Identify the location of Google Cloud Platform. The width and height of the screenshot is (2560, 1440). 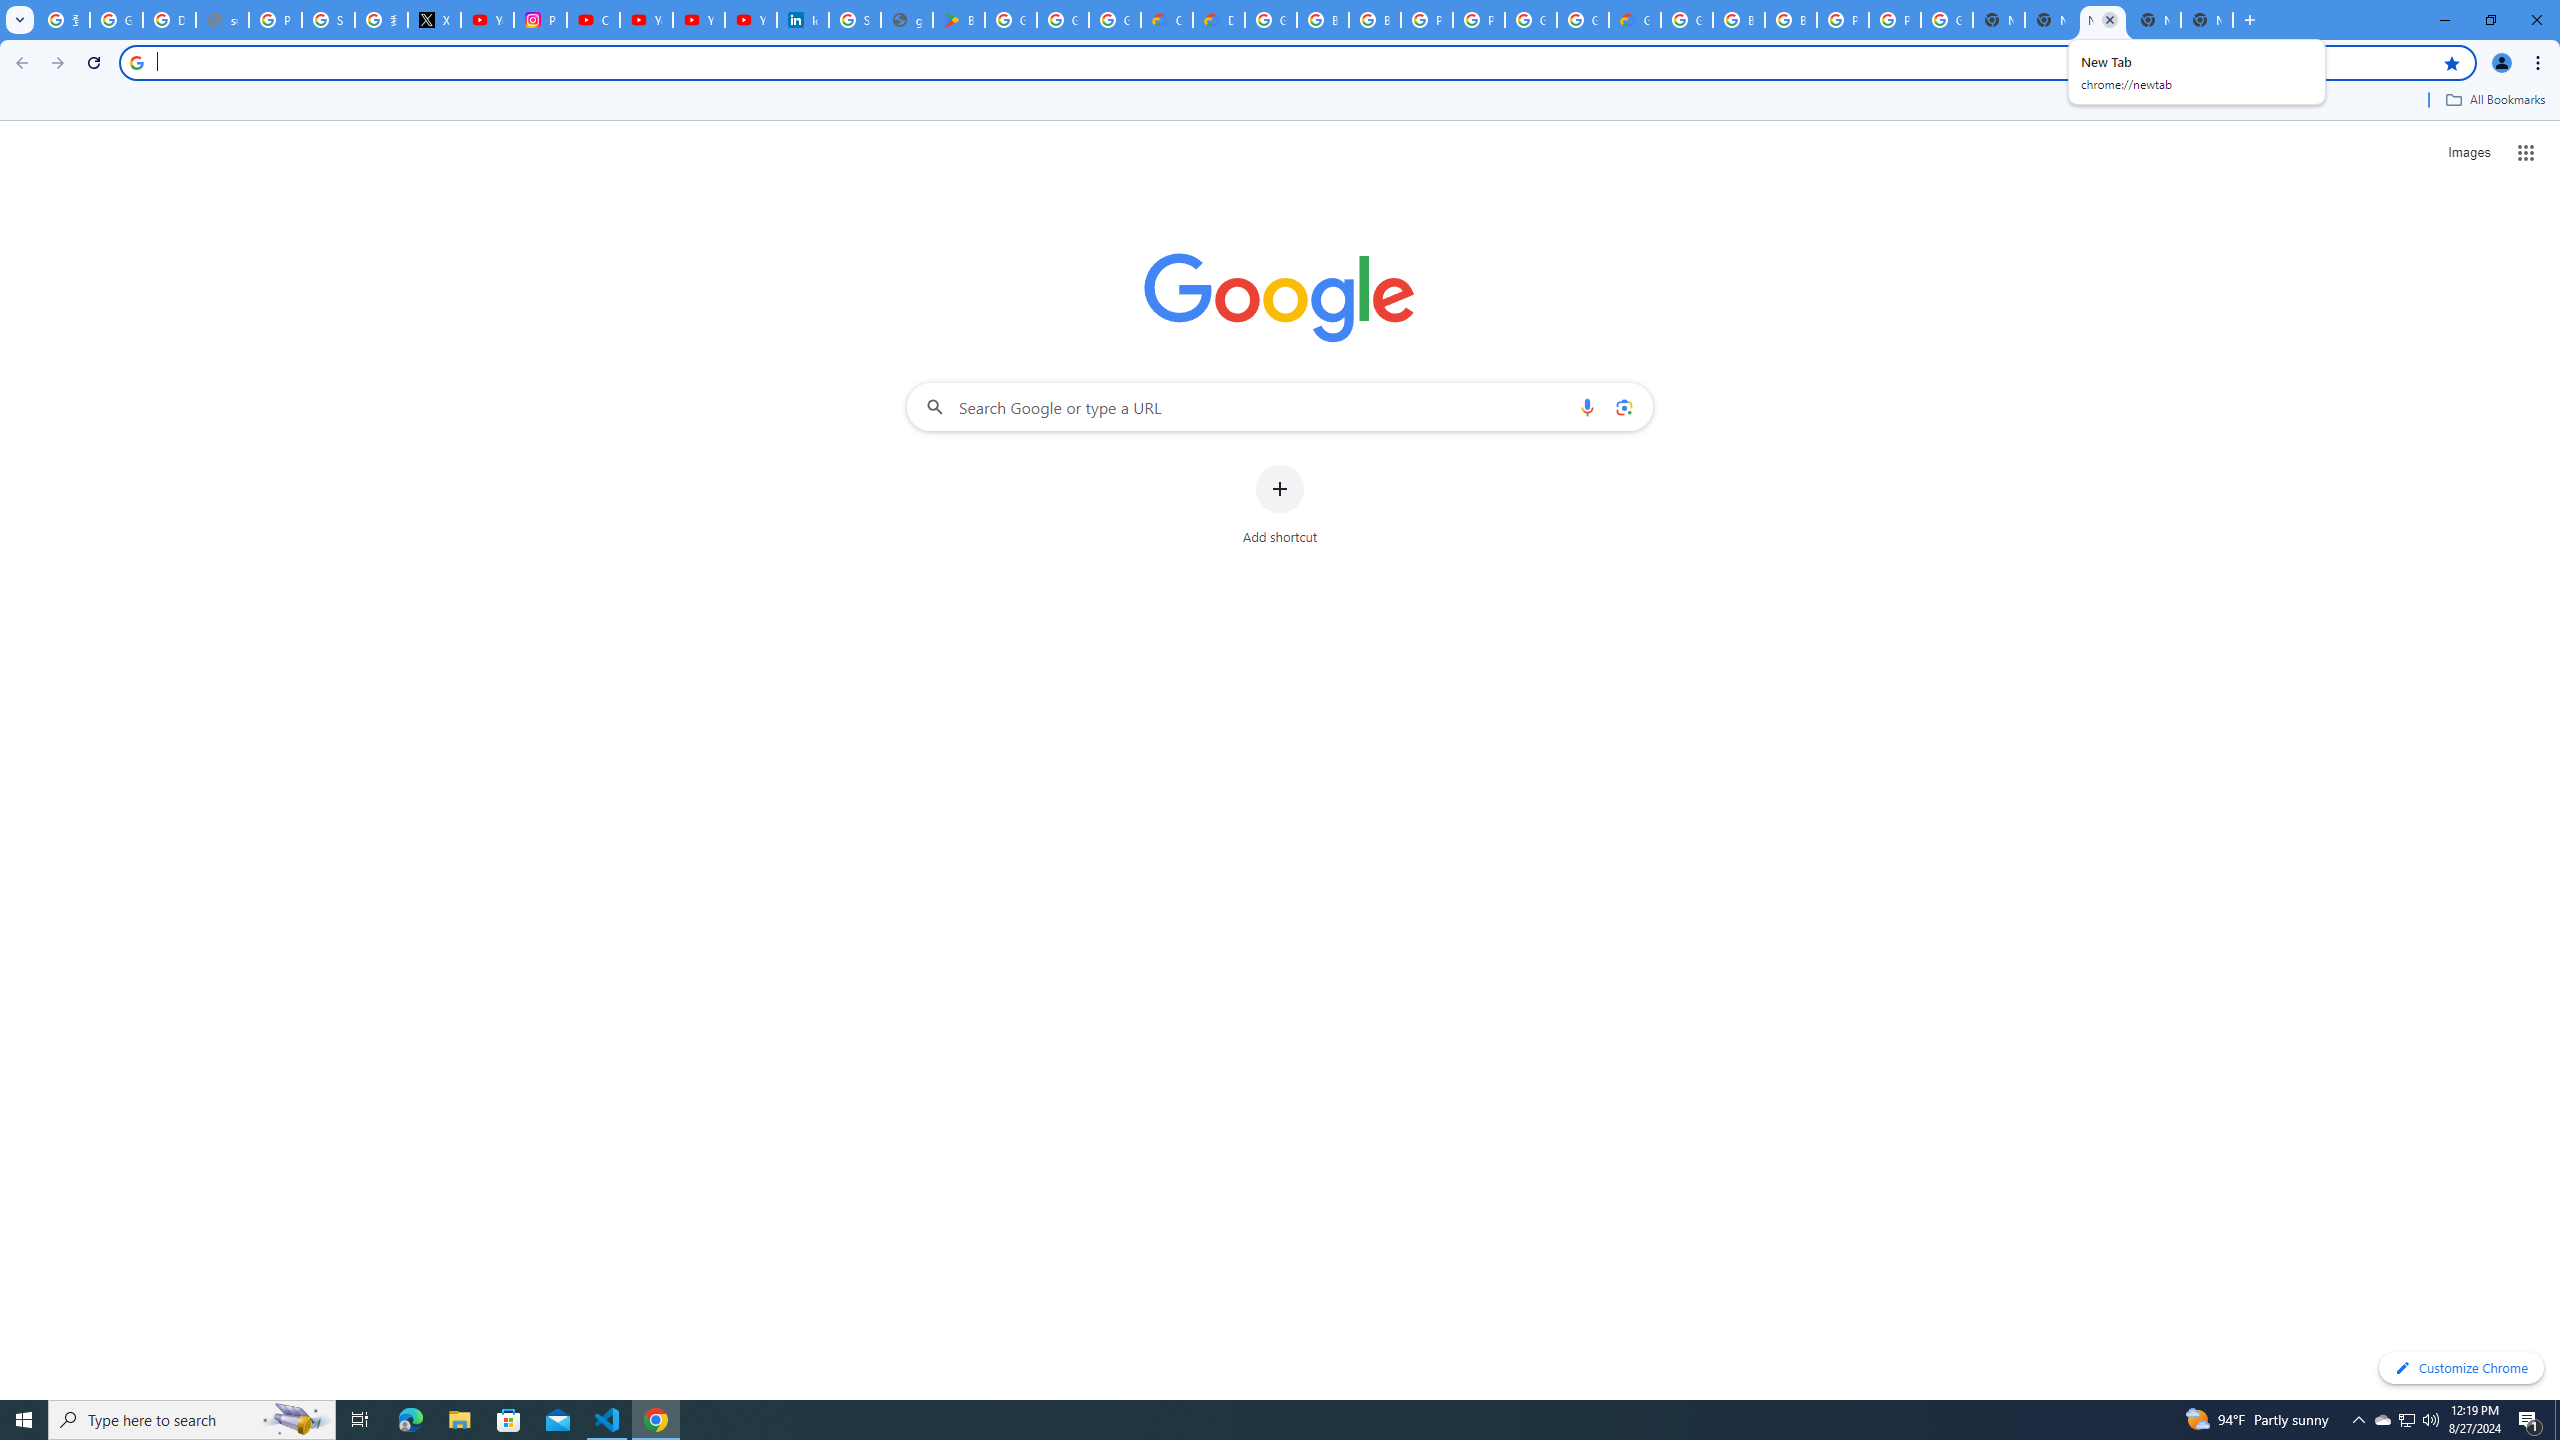
(1530, 20).